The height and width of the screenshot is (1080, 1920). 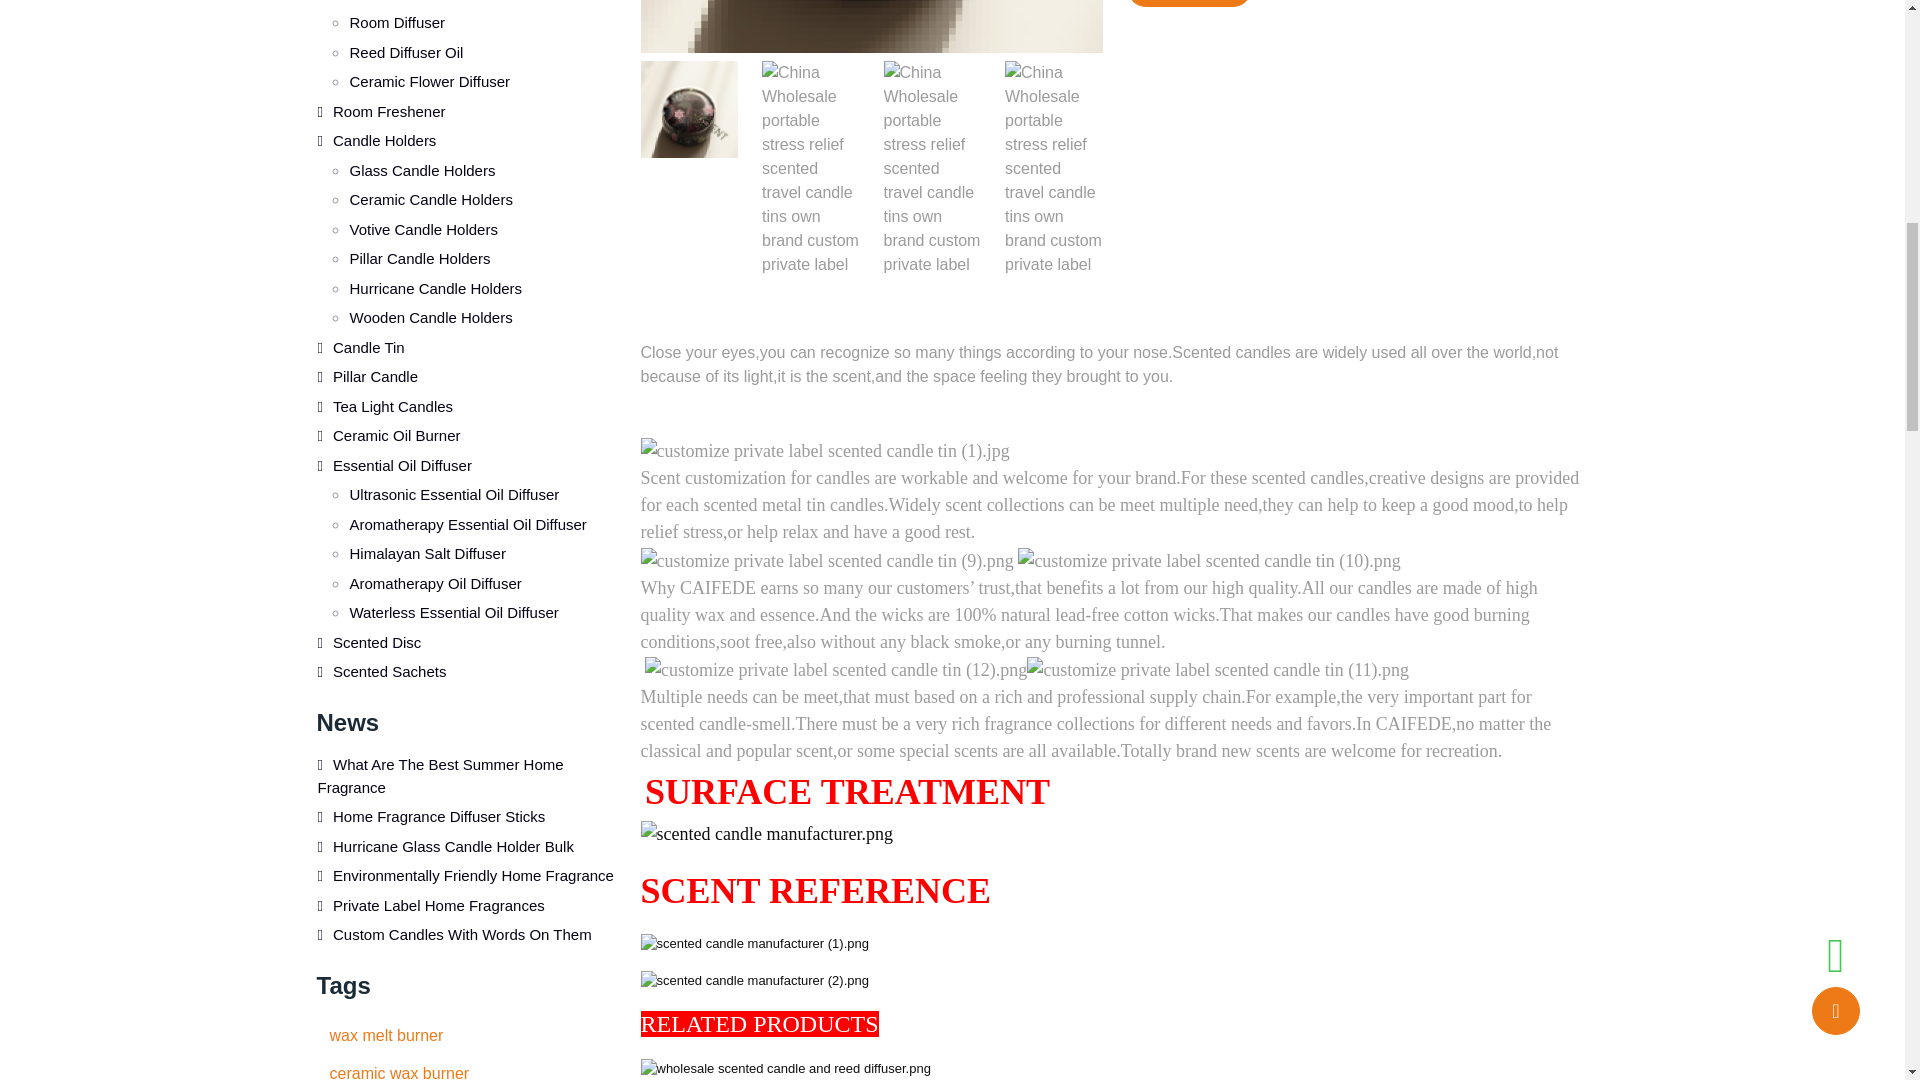 What do you see at coordinates (766, 834) in the screenshot?
I see `scented candle manufacturer938927.png` at bounding box center [766, 834].